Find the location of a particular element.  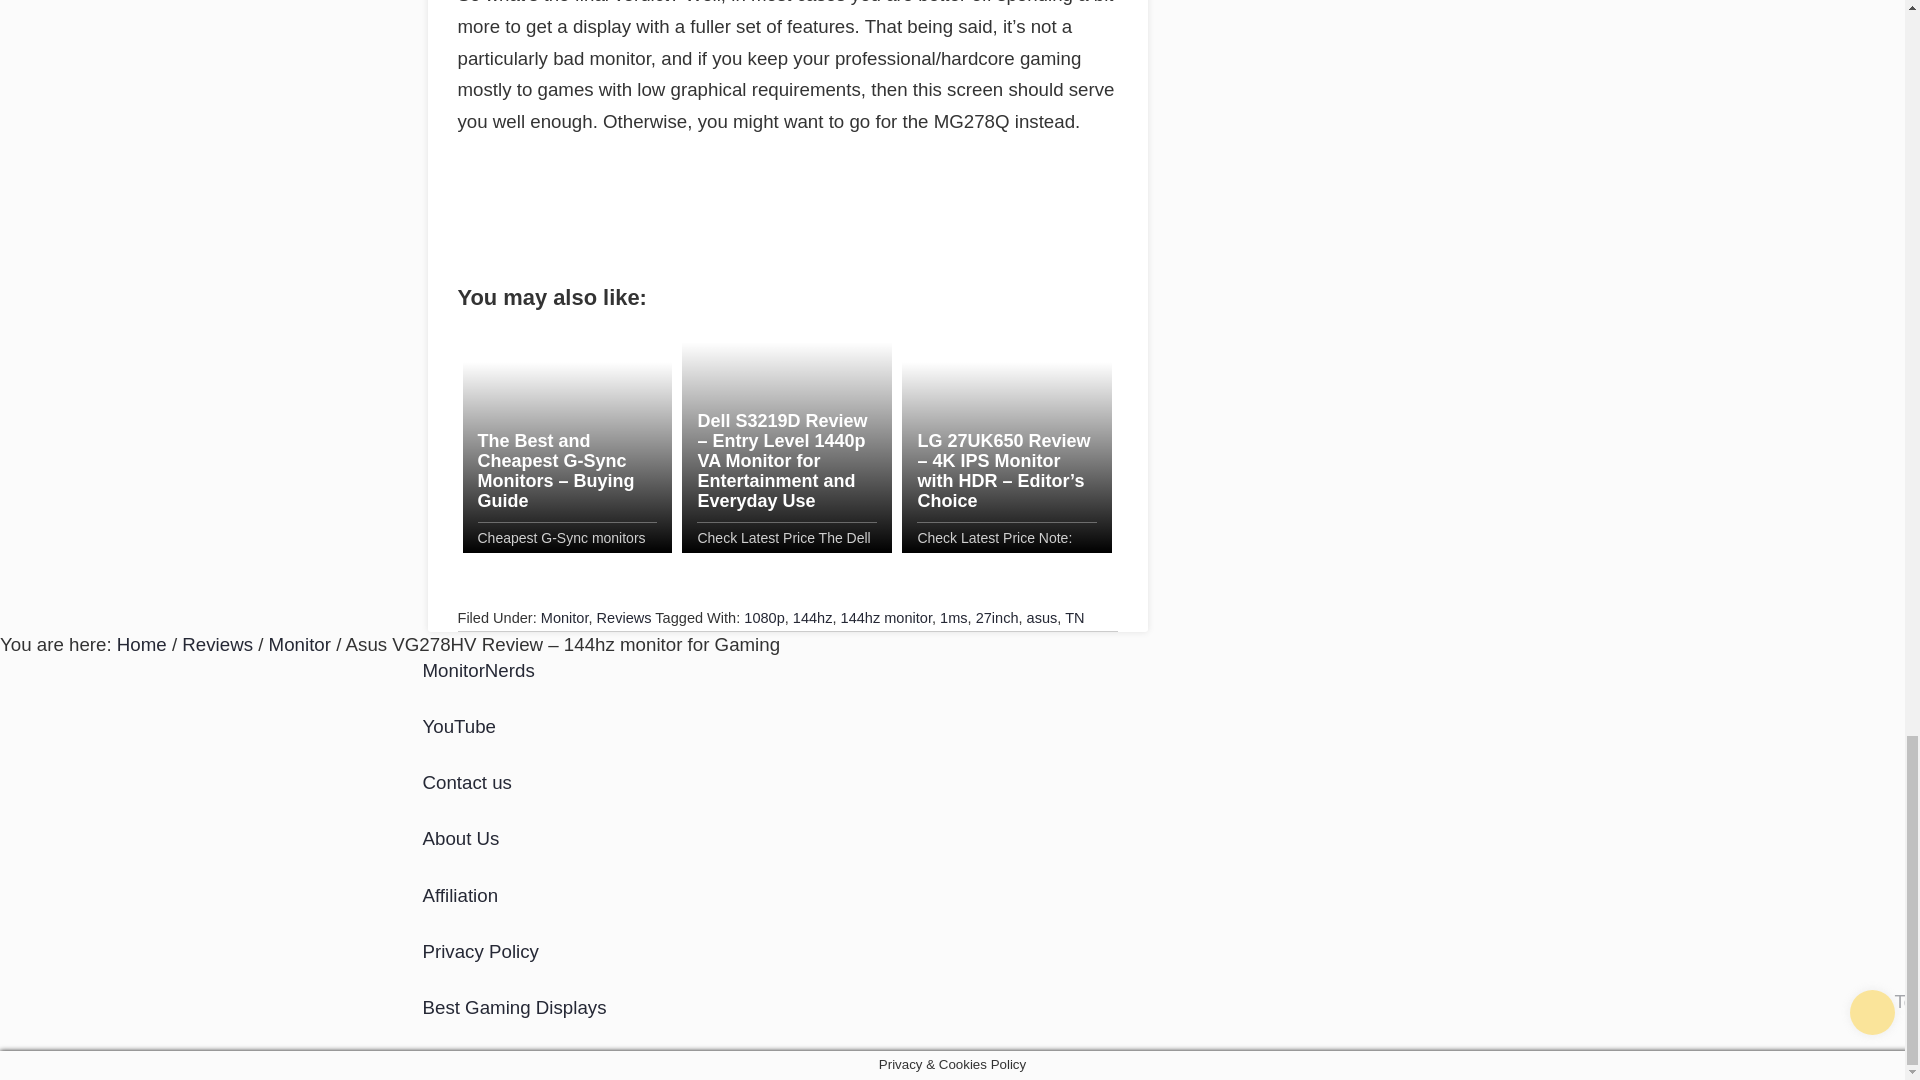

About Us is located at coordinates (460, 838).